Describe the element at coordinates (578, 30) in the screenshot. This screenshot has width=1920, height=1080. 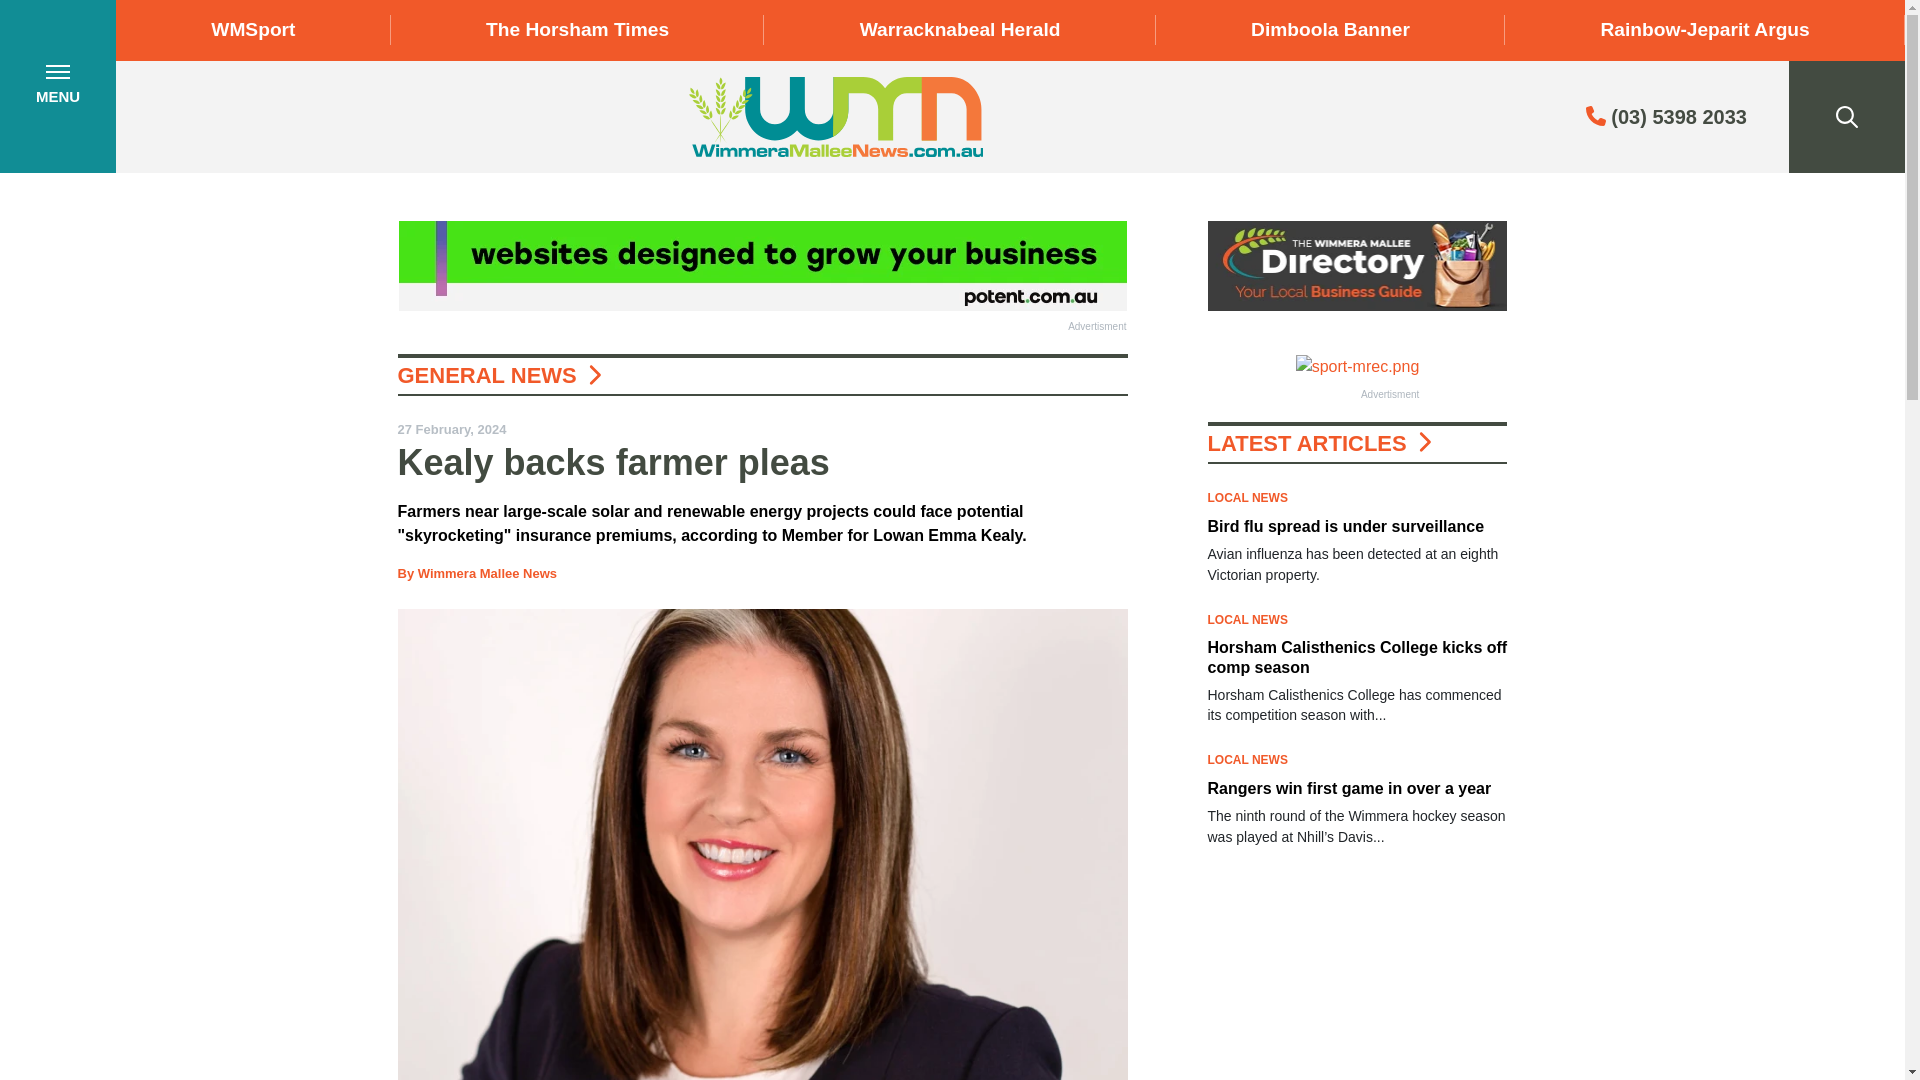
I see `The Horsham Times` at that location.